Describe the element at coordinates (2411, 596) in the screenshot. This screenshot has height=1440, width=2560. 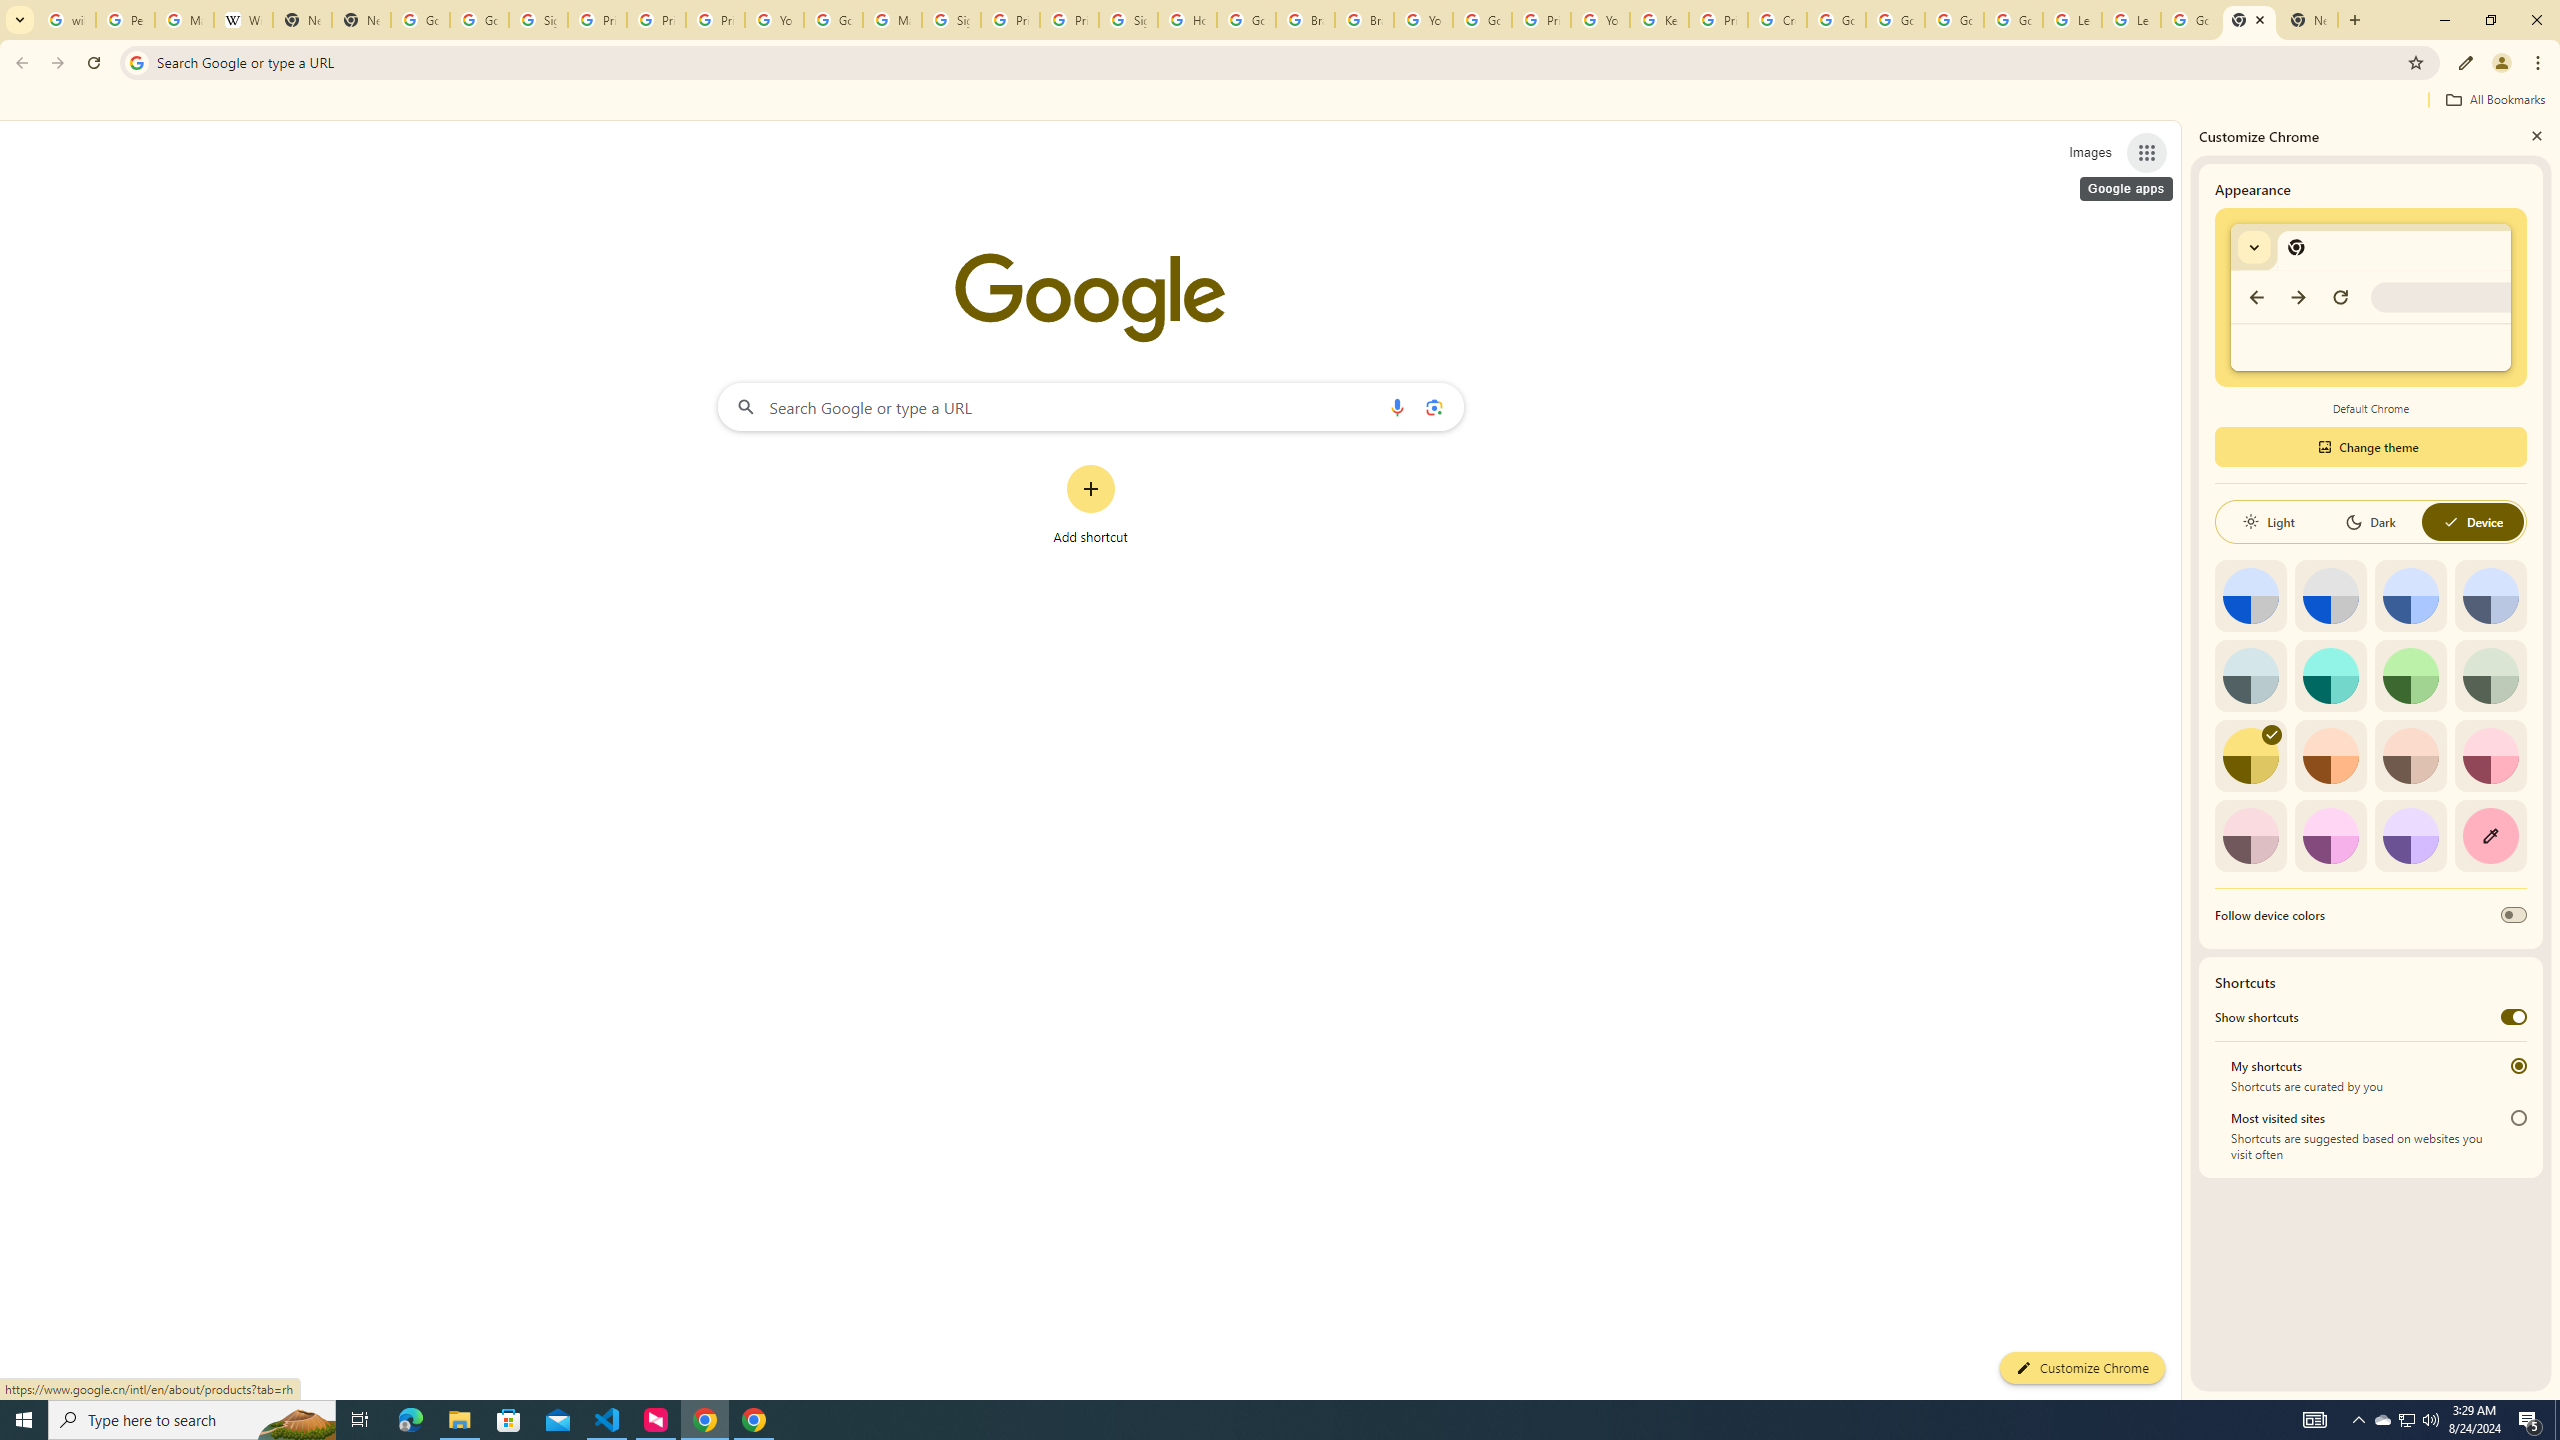
I see `Blue` at that location.